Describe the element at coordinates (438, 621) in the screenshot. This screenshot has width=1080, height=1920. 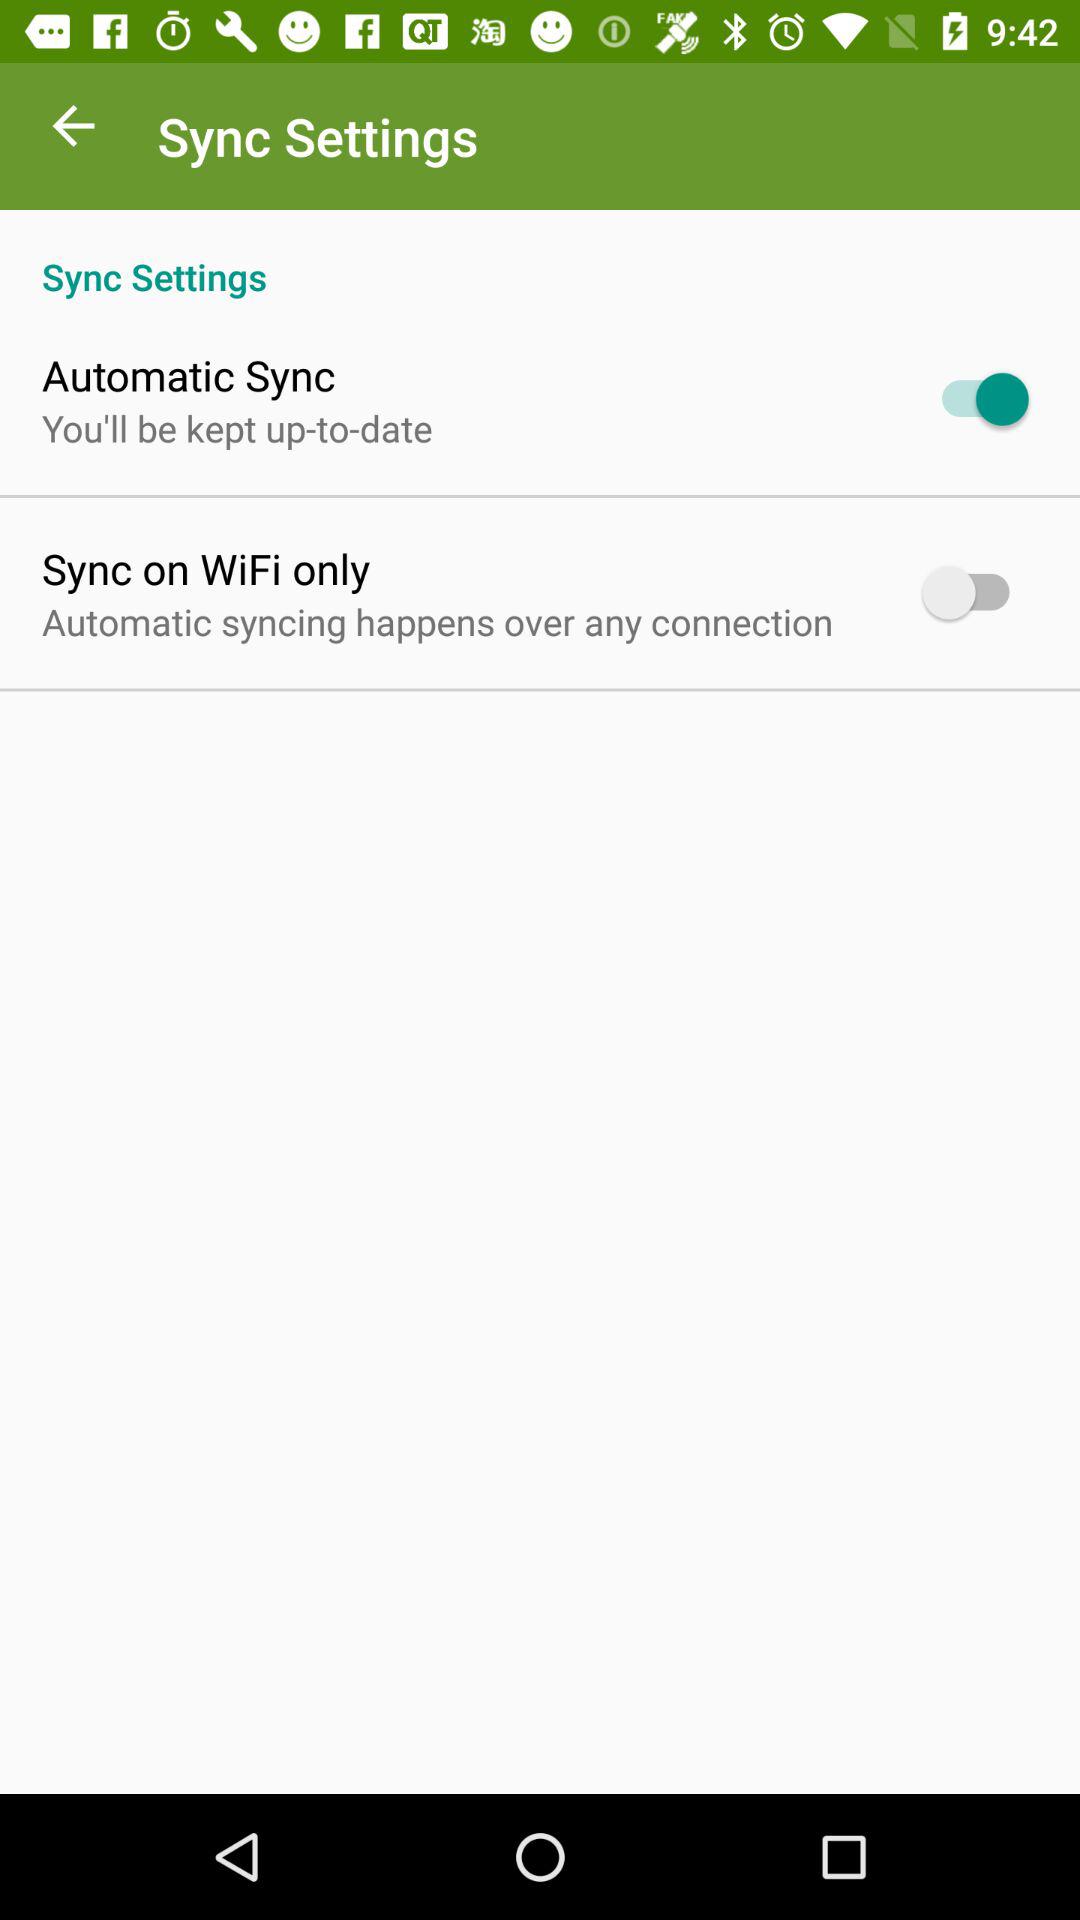
I see `turn on automatic syncing happens icon` at that location.